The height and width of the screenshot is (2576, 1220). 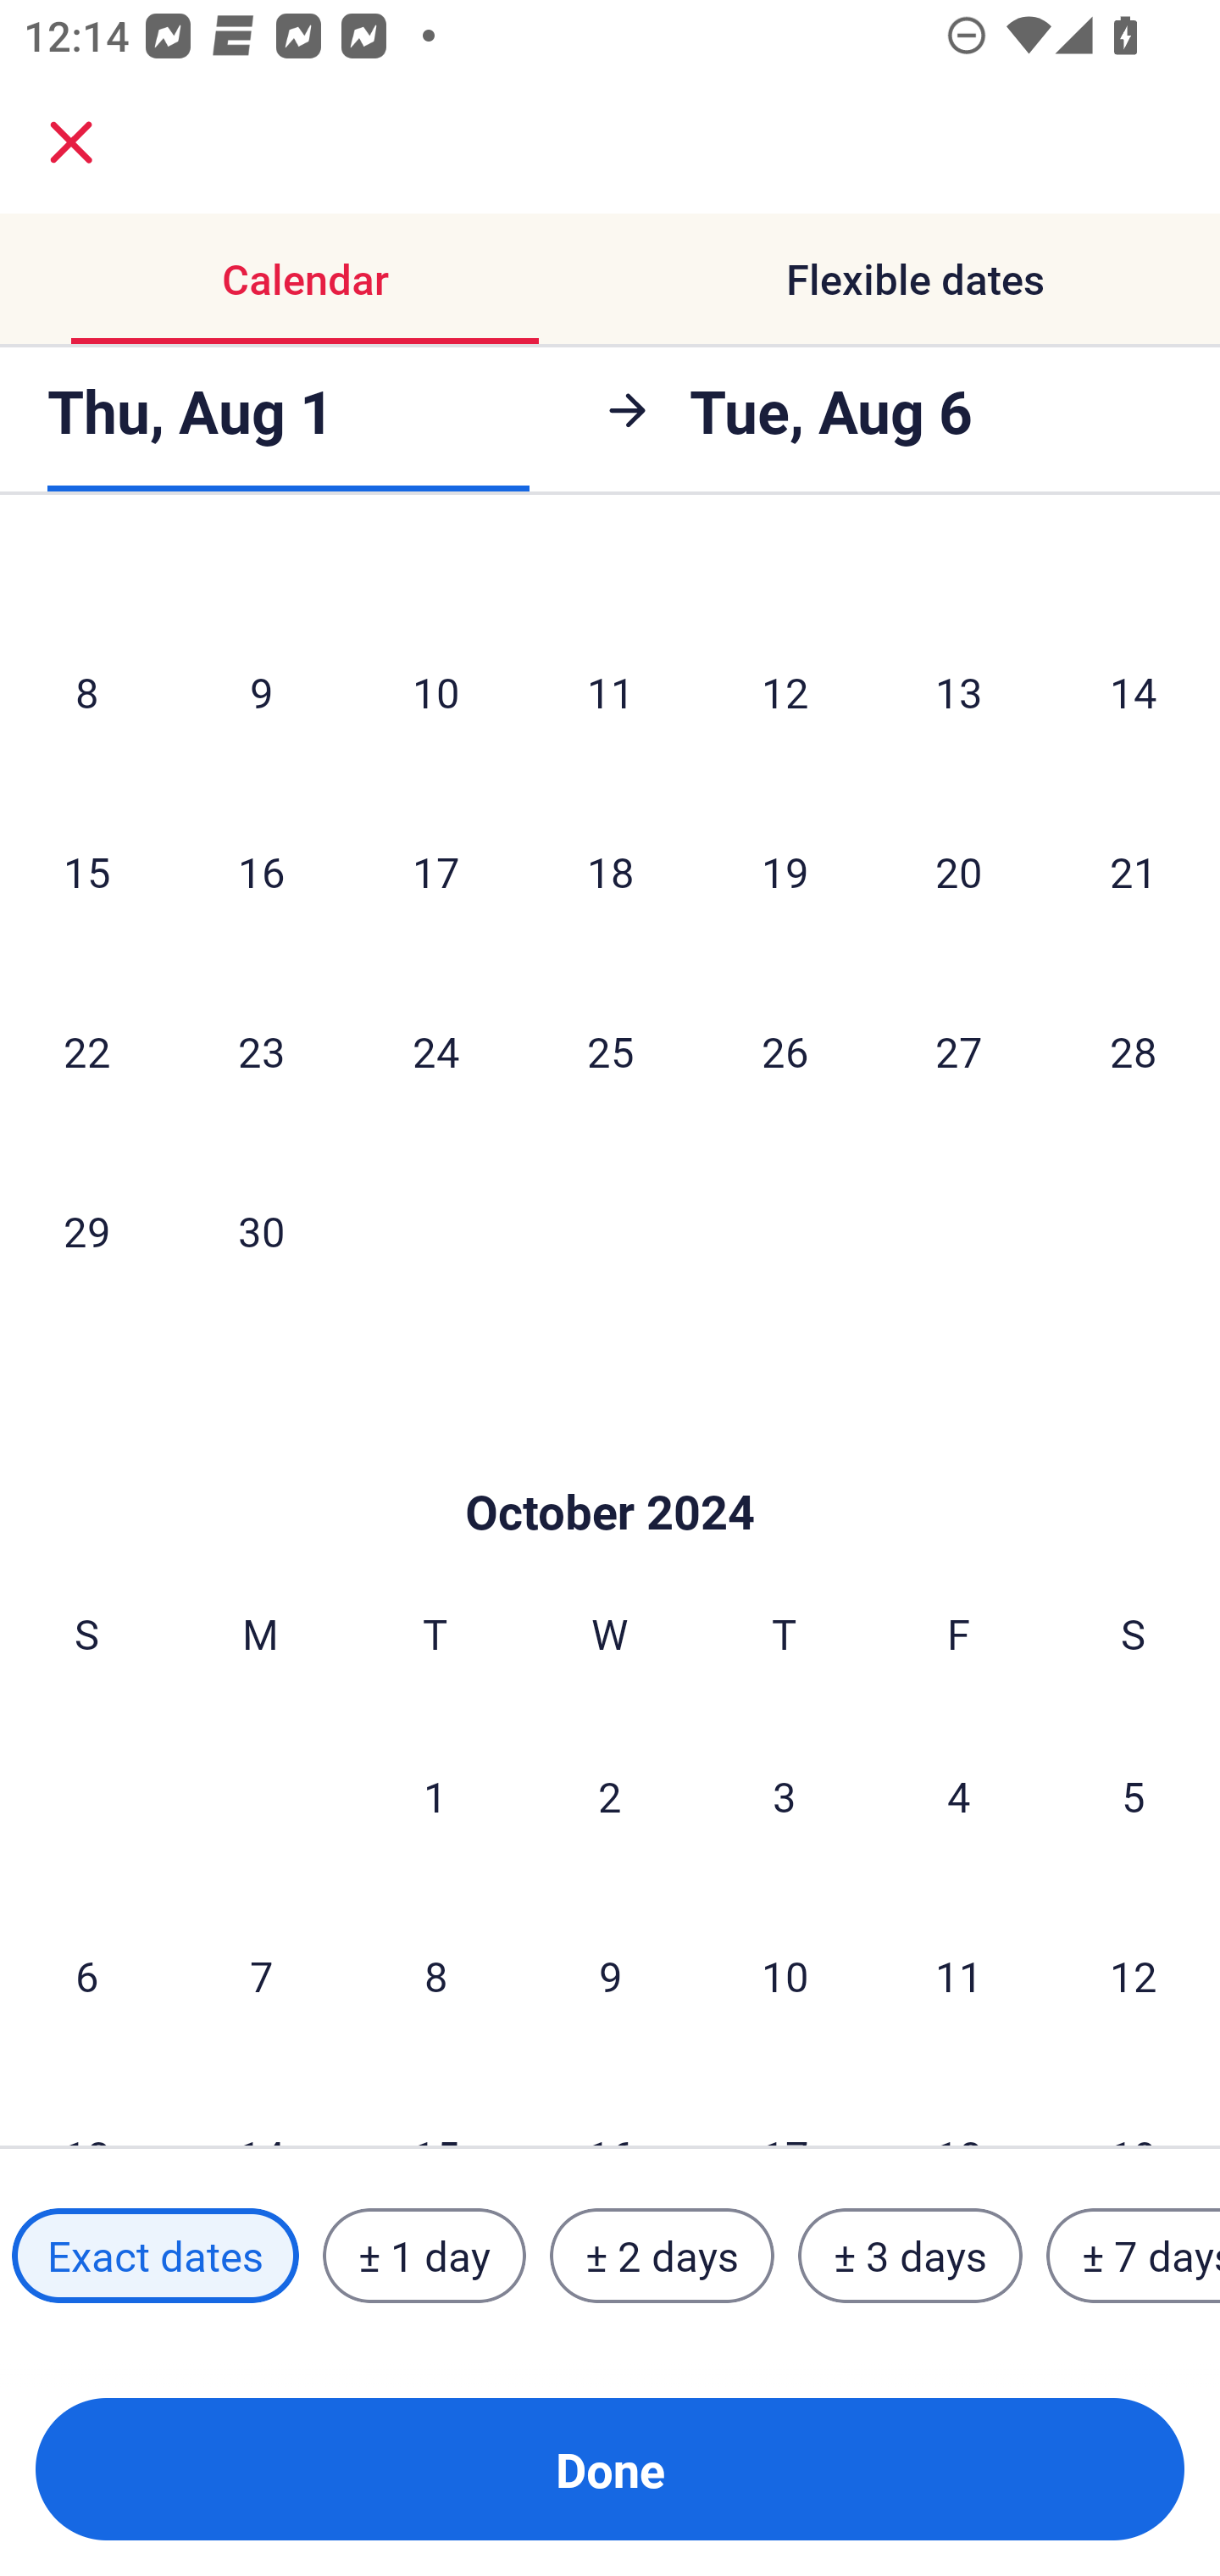 What do you see at coordinates (663, 2255) in the screenshot?
I see `± 2 days` at bounding box center [663, 2255].